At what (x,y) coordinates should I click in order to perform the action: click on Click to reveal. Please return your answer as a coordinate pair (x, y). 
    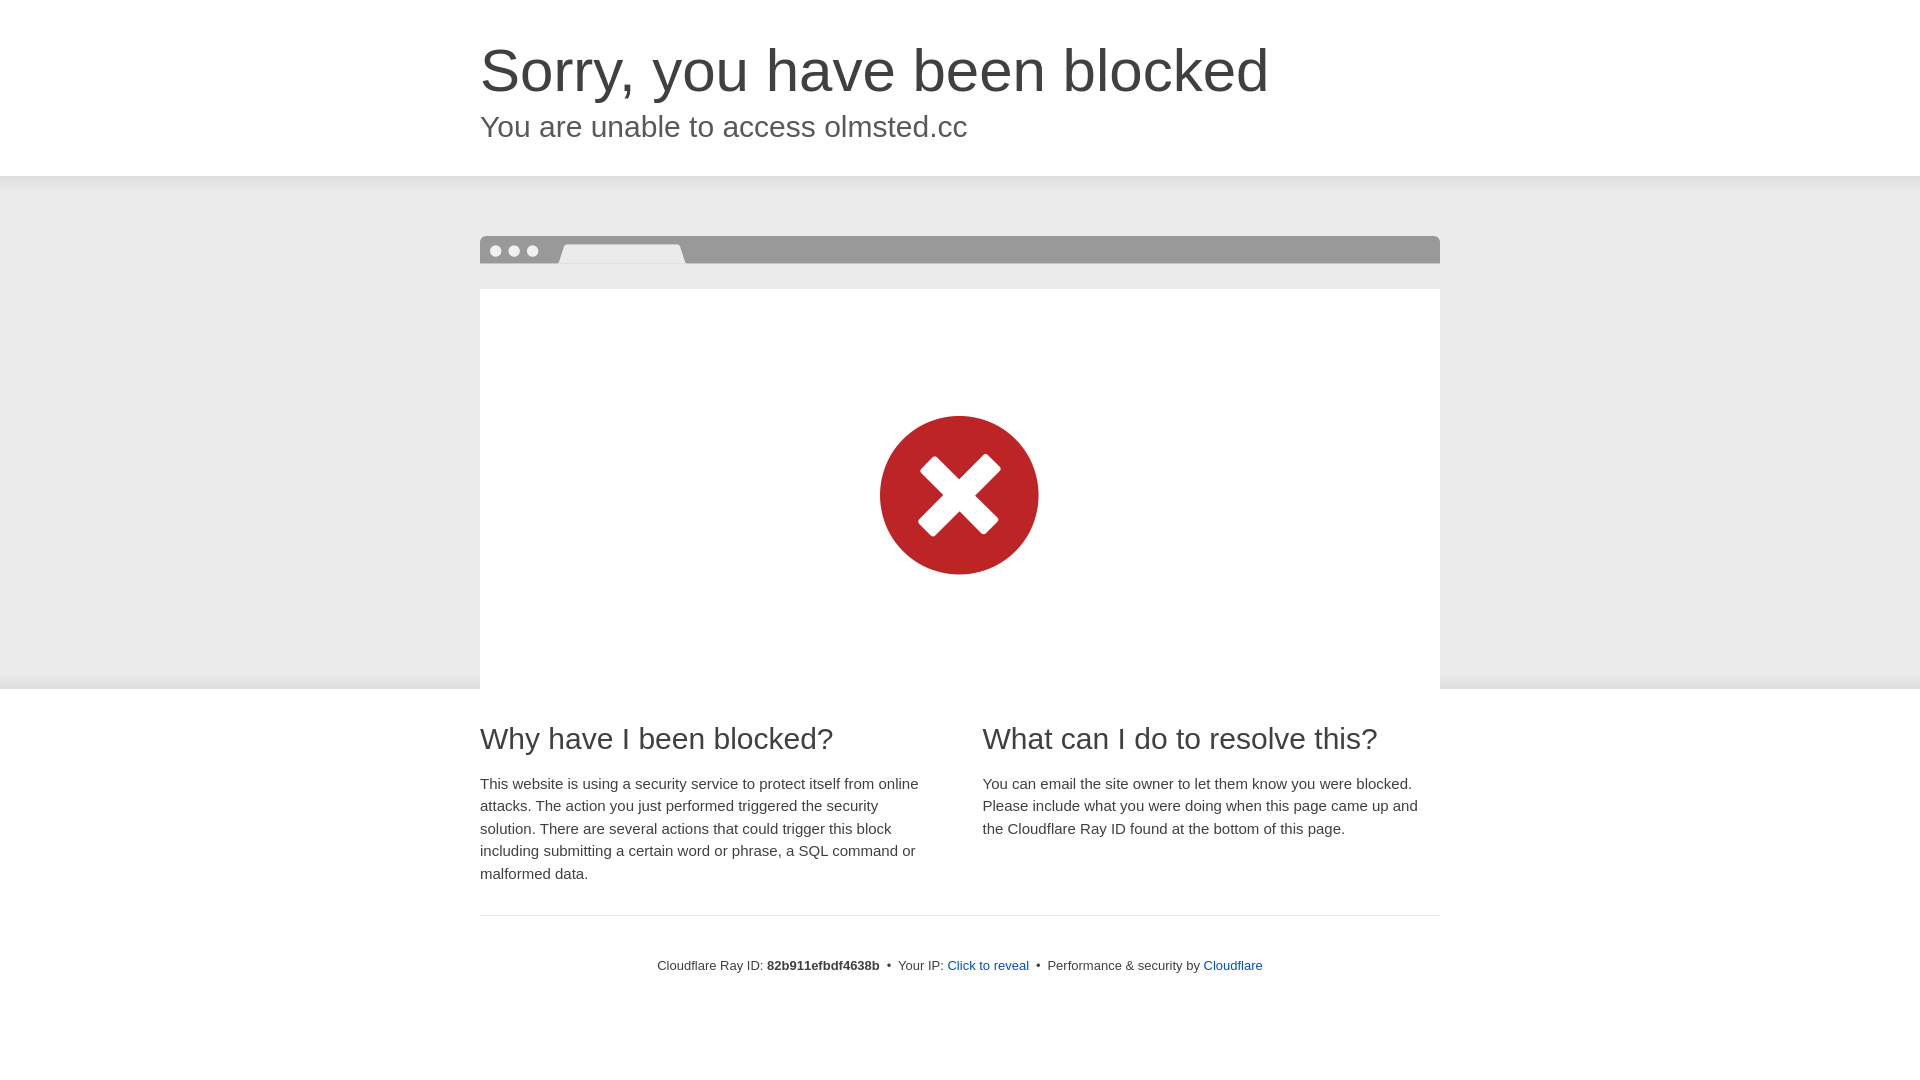
    Looking at the image, I should click on (988, 966).